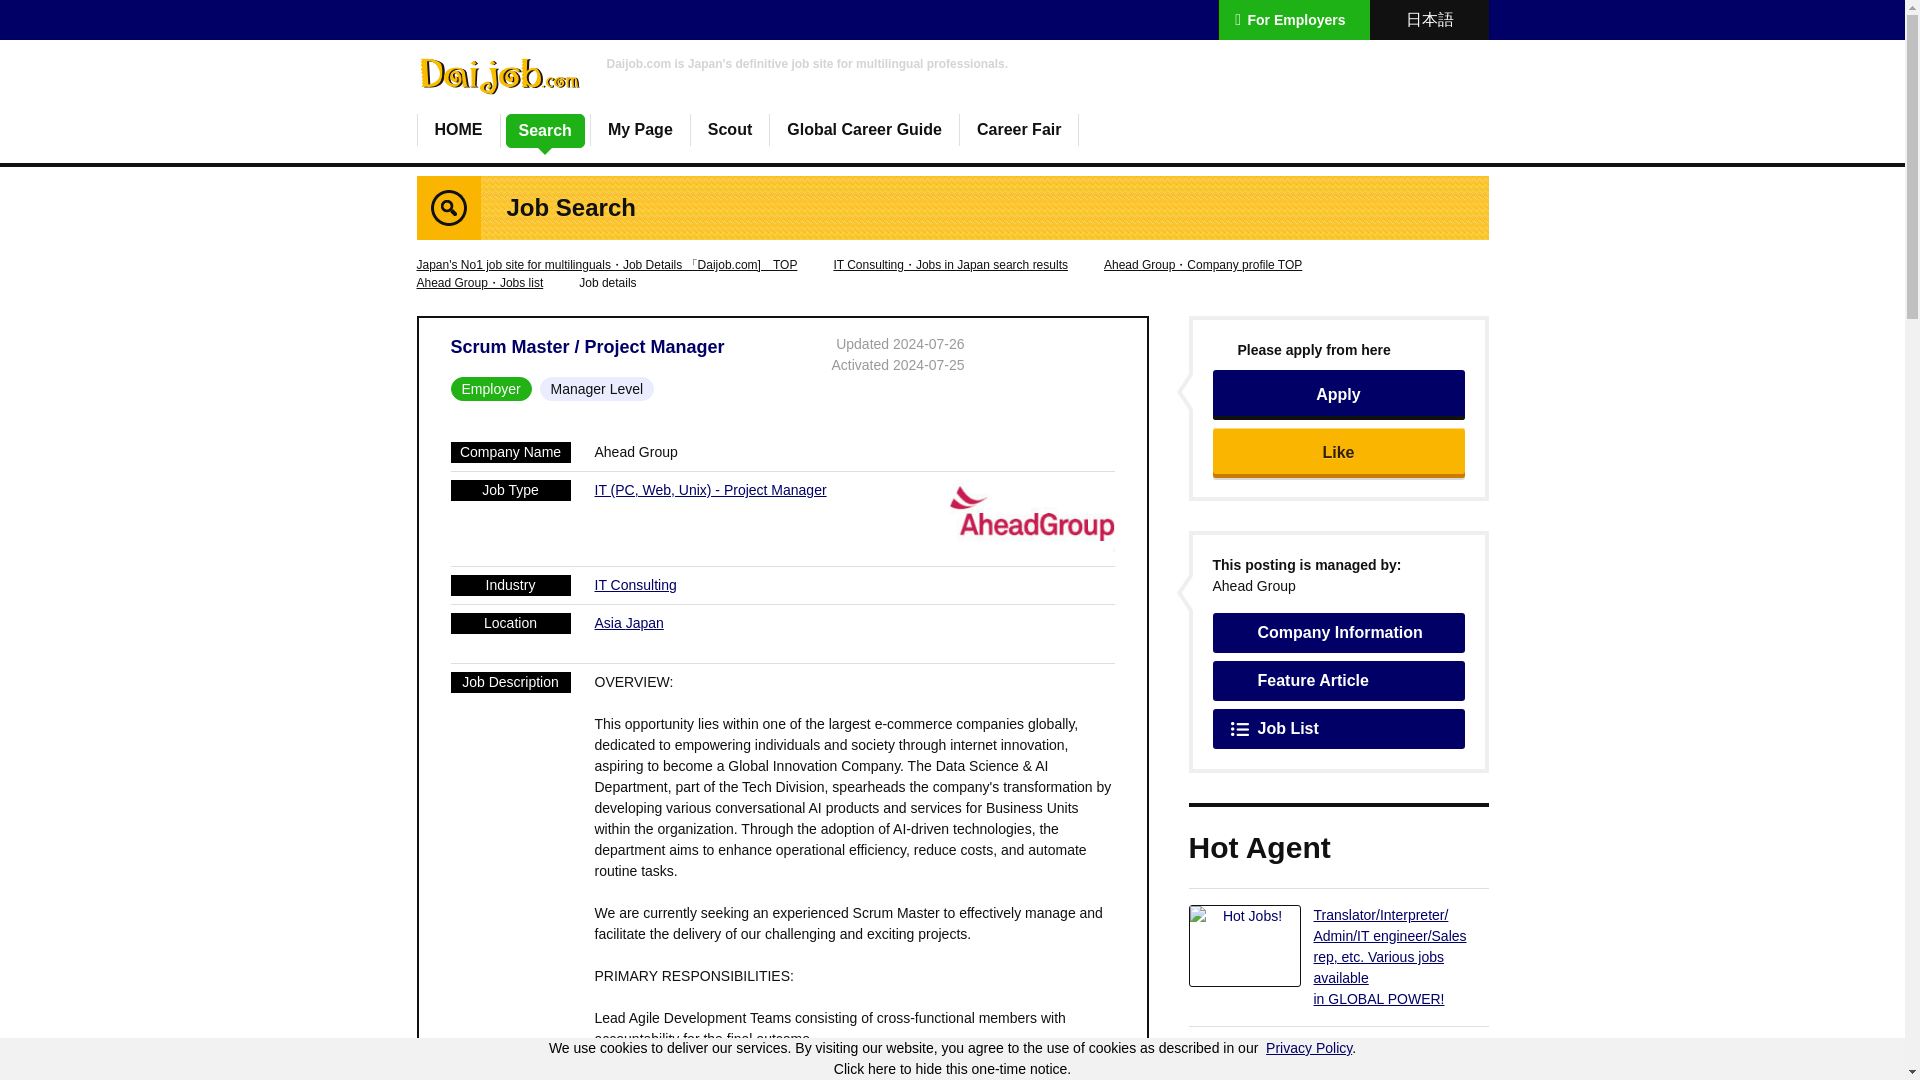  I want to click on Japan, so click(644, 622).